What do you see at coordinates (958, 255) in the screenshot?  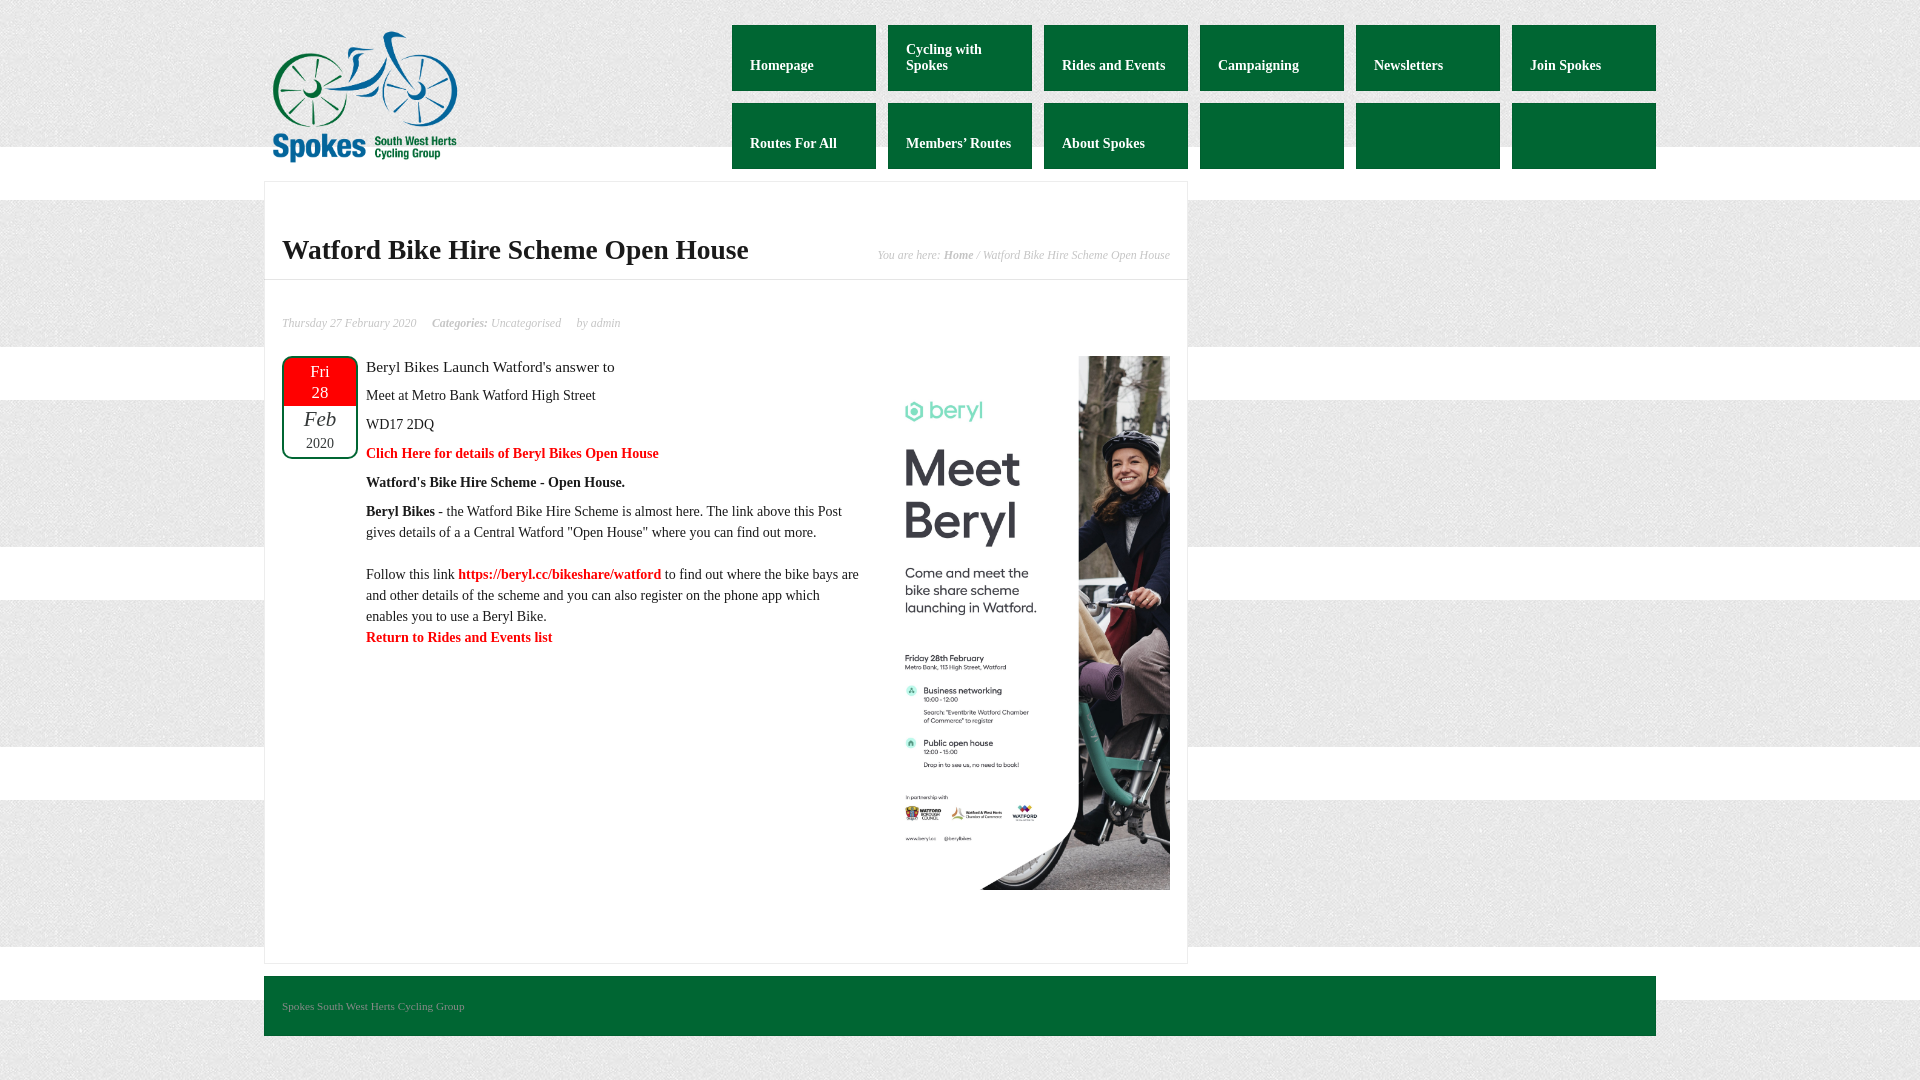 I see `Home` at bounding box center [958, 255].